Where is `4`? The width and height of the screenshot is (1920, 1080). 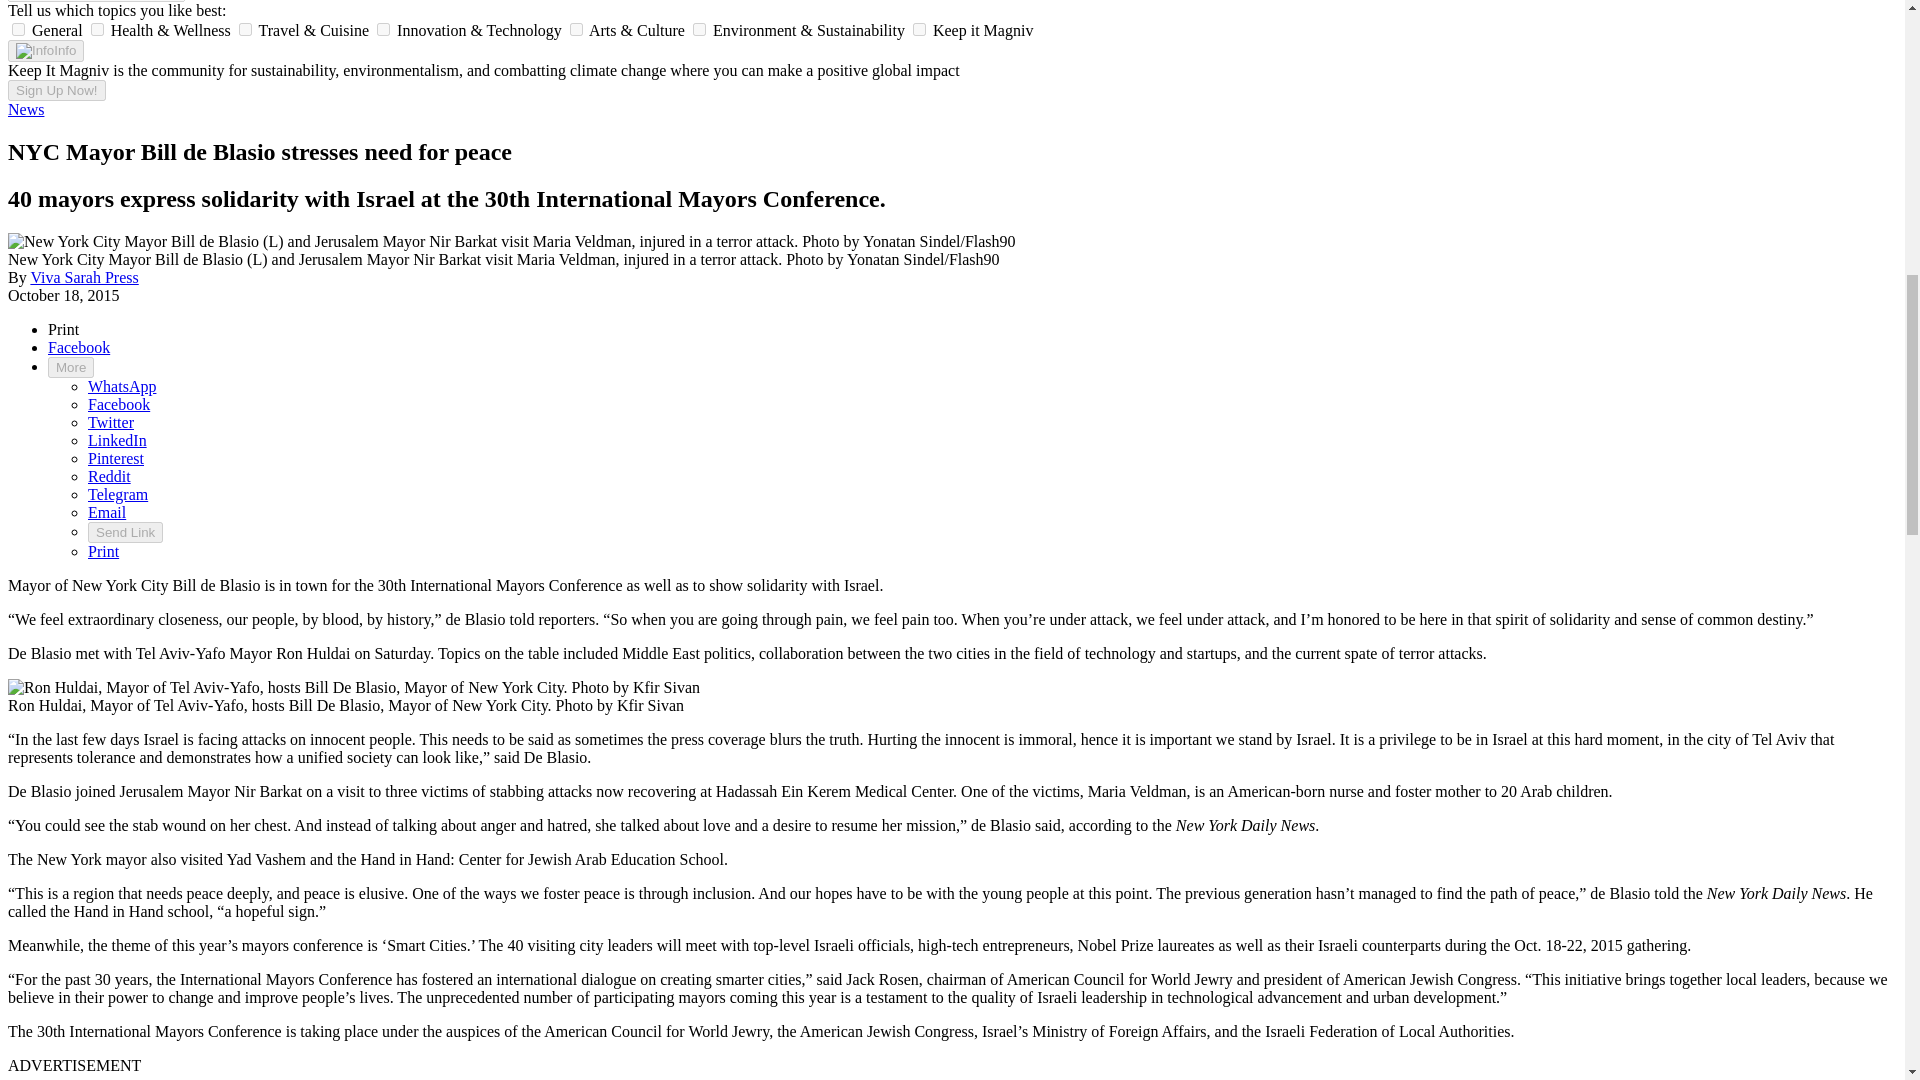 4 is located at coordinates (576, 28).